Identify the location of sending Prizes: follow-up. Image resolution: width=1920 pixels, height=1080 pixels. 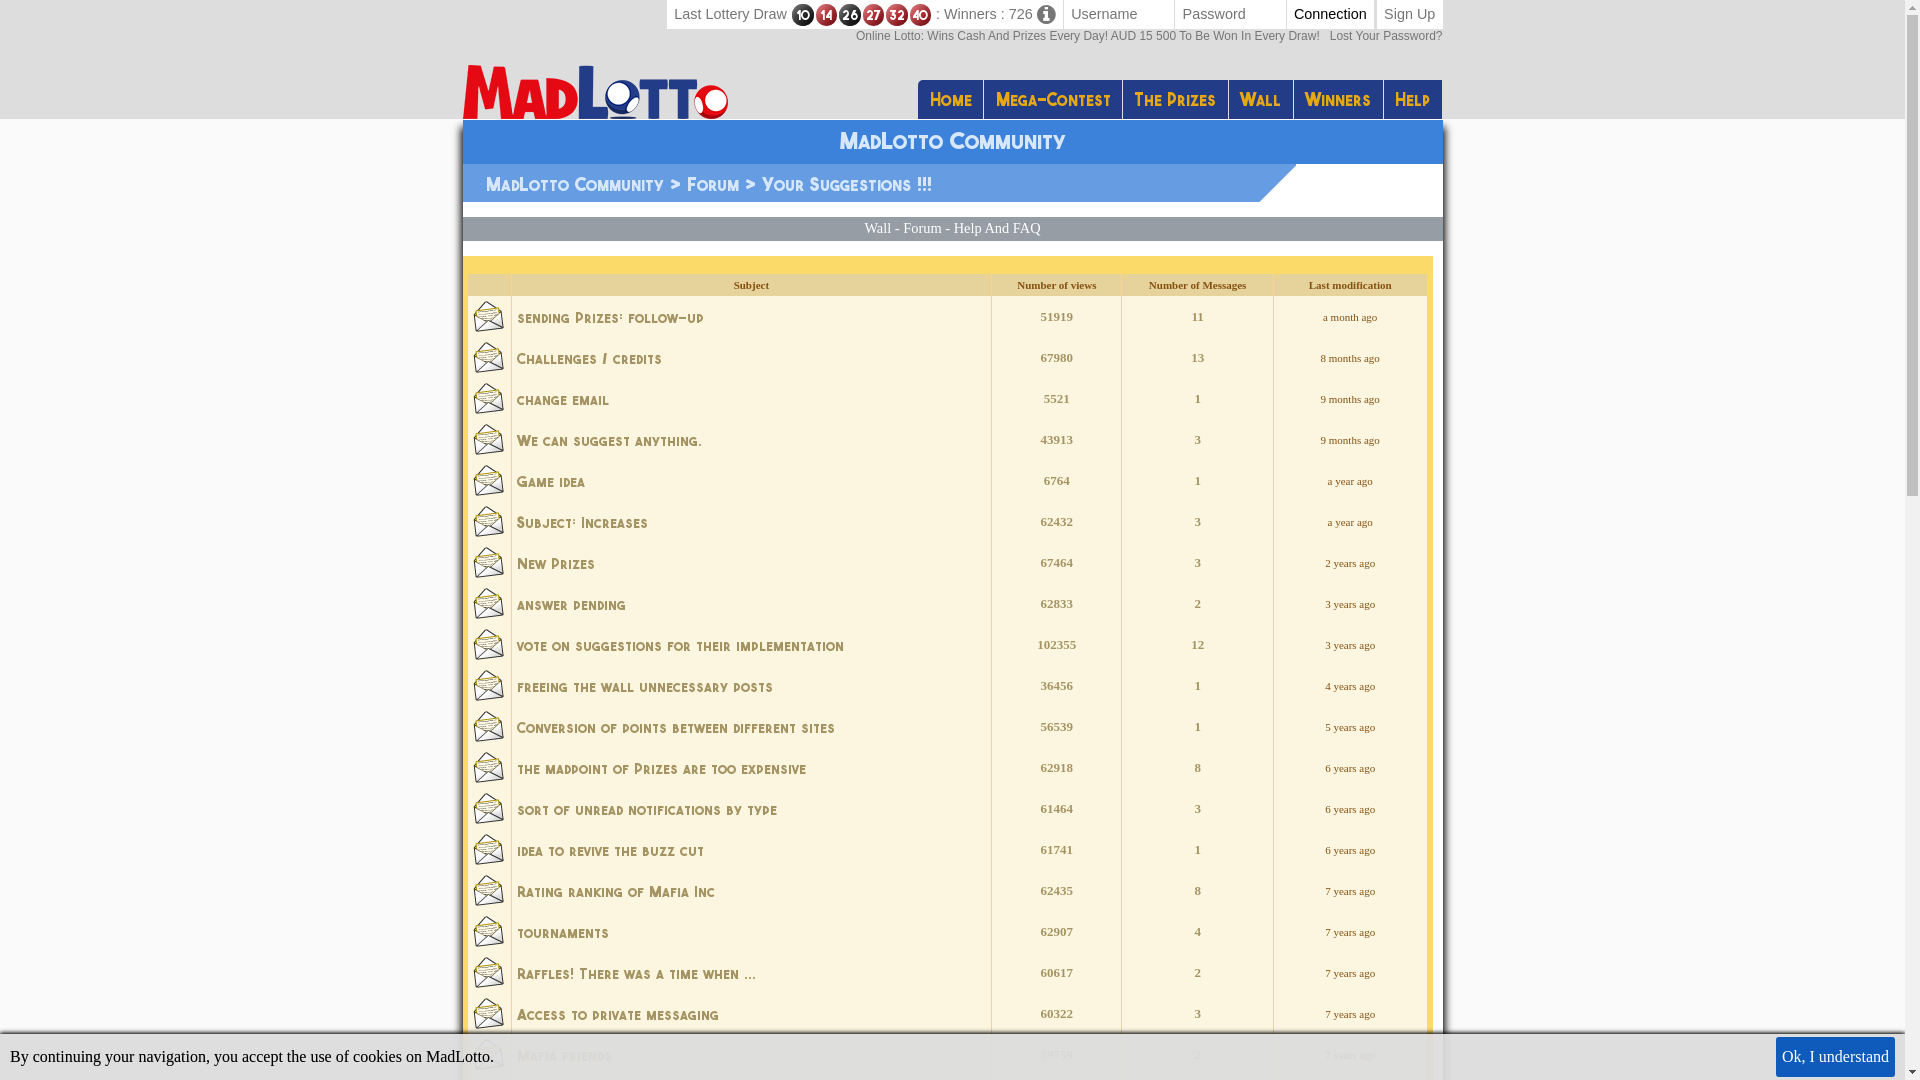
(610, 317).